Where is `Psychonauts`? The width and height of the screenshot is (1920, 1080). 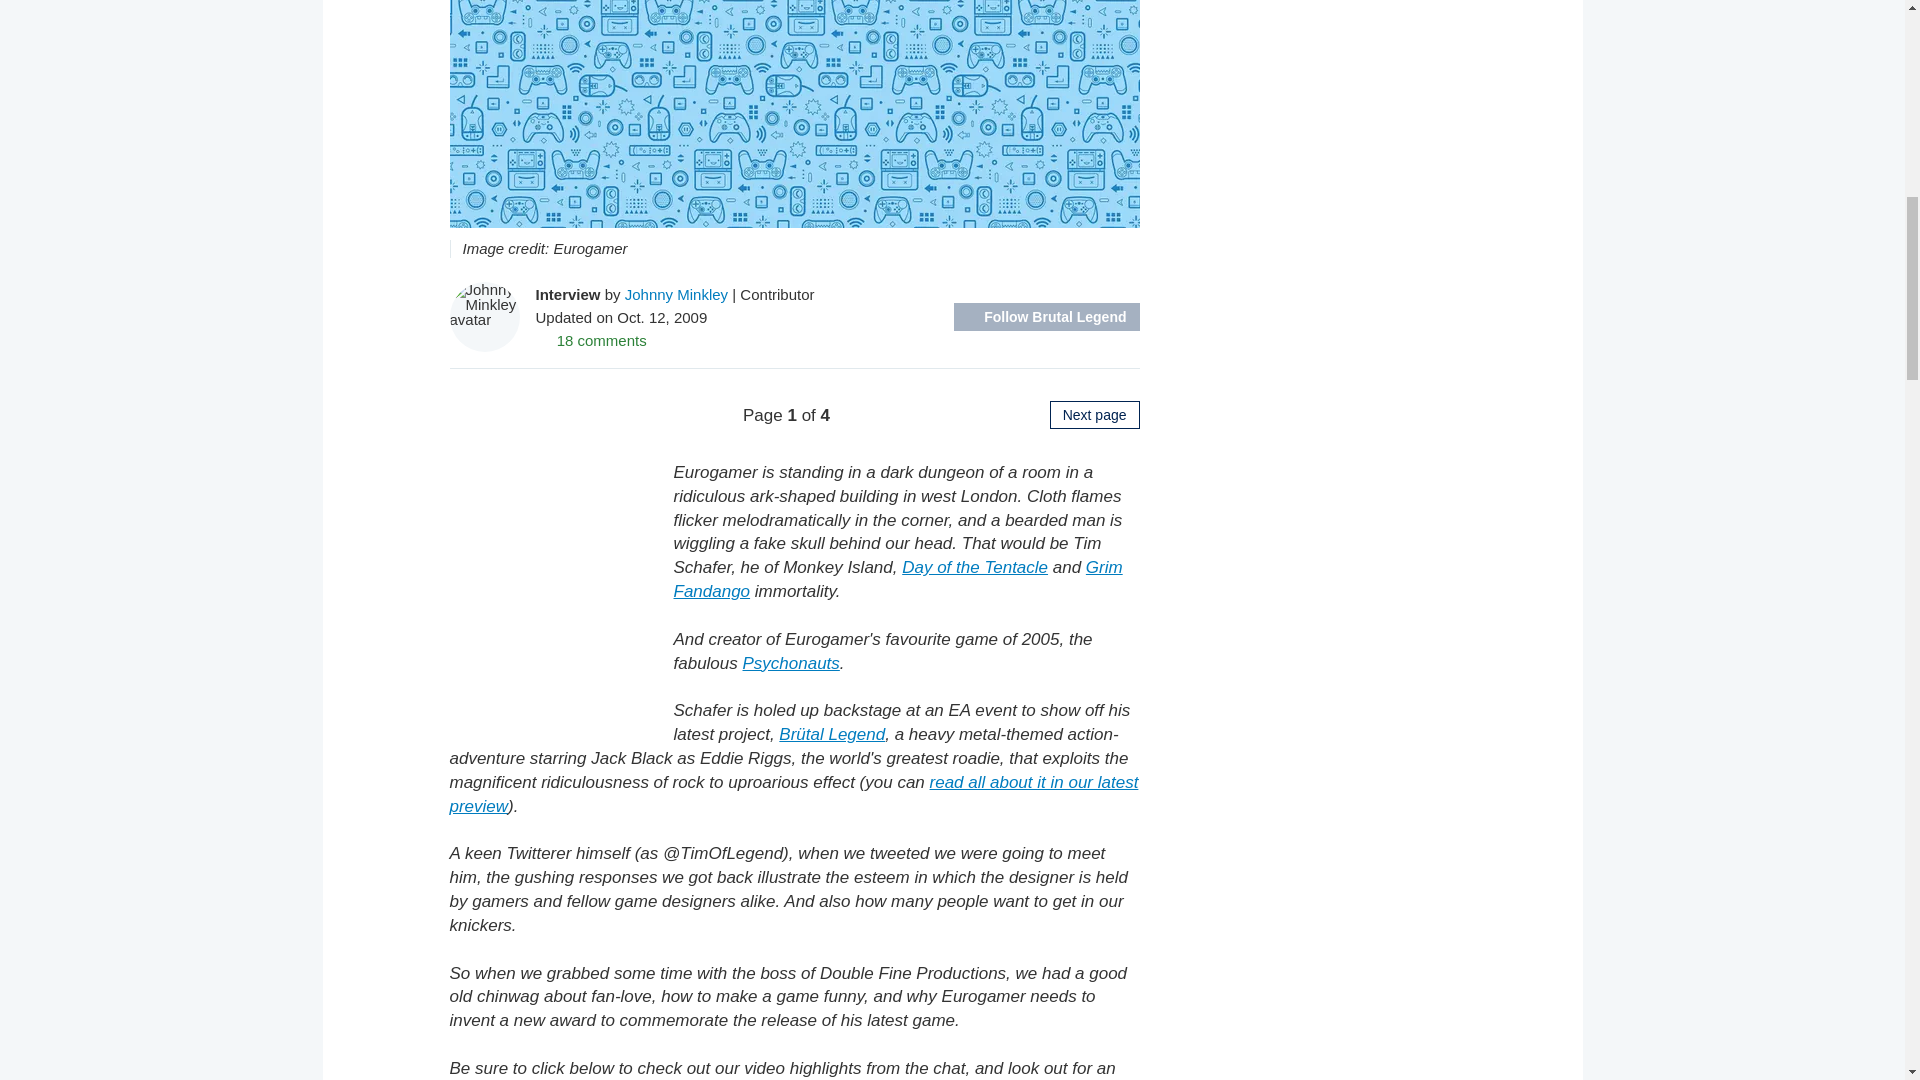 Psychonauts is located at coordinates (790, 663).